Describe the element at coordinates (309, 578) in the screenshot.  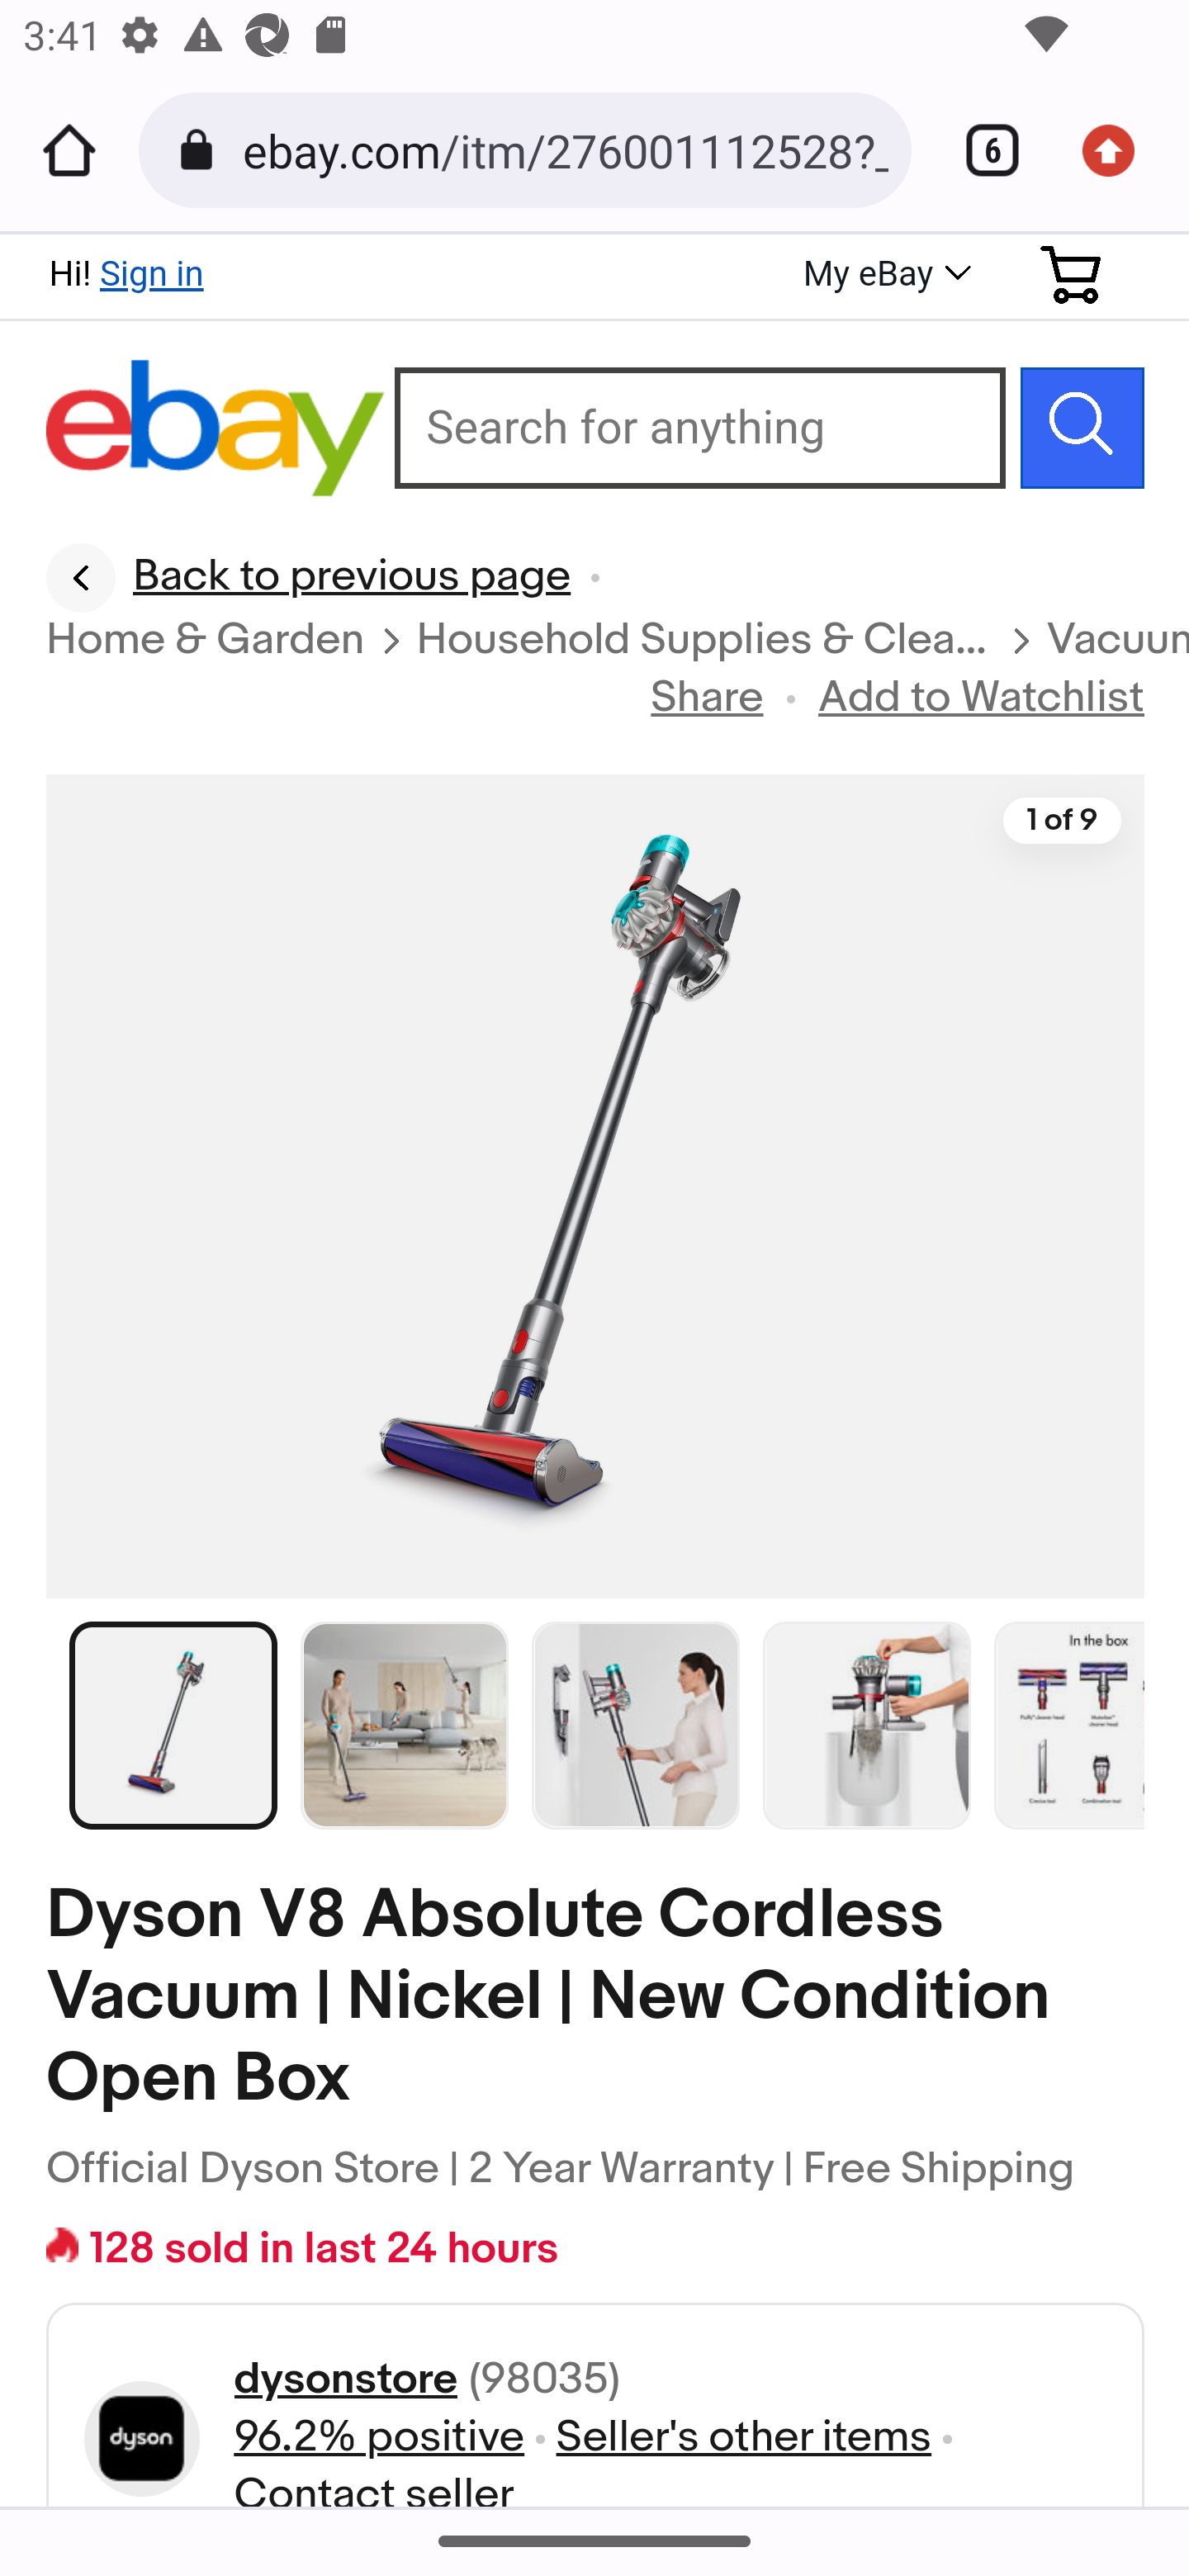
I see `Back to previous page` at that location.